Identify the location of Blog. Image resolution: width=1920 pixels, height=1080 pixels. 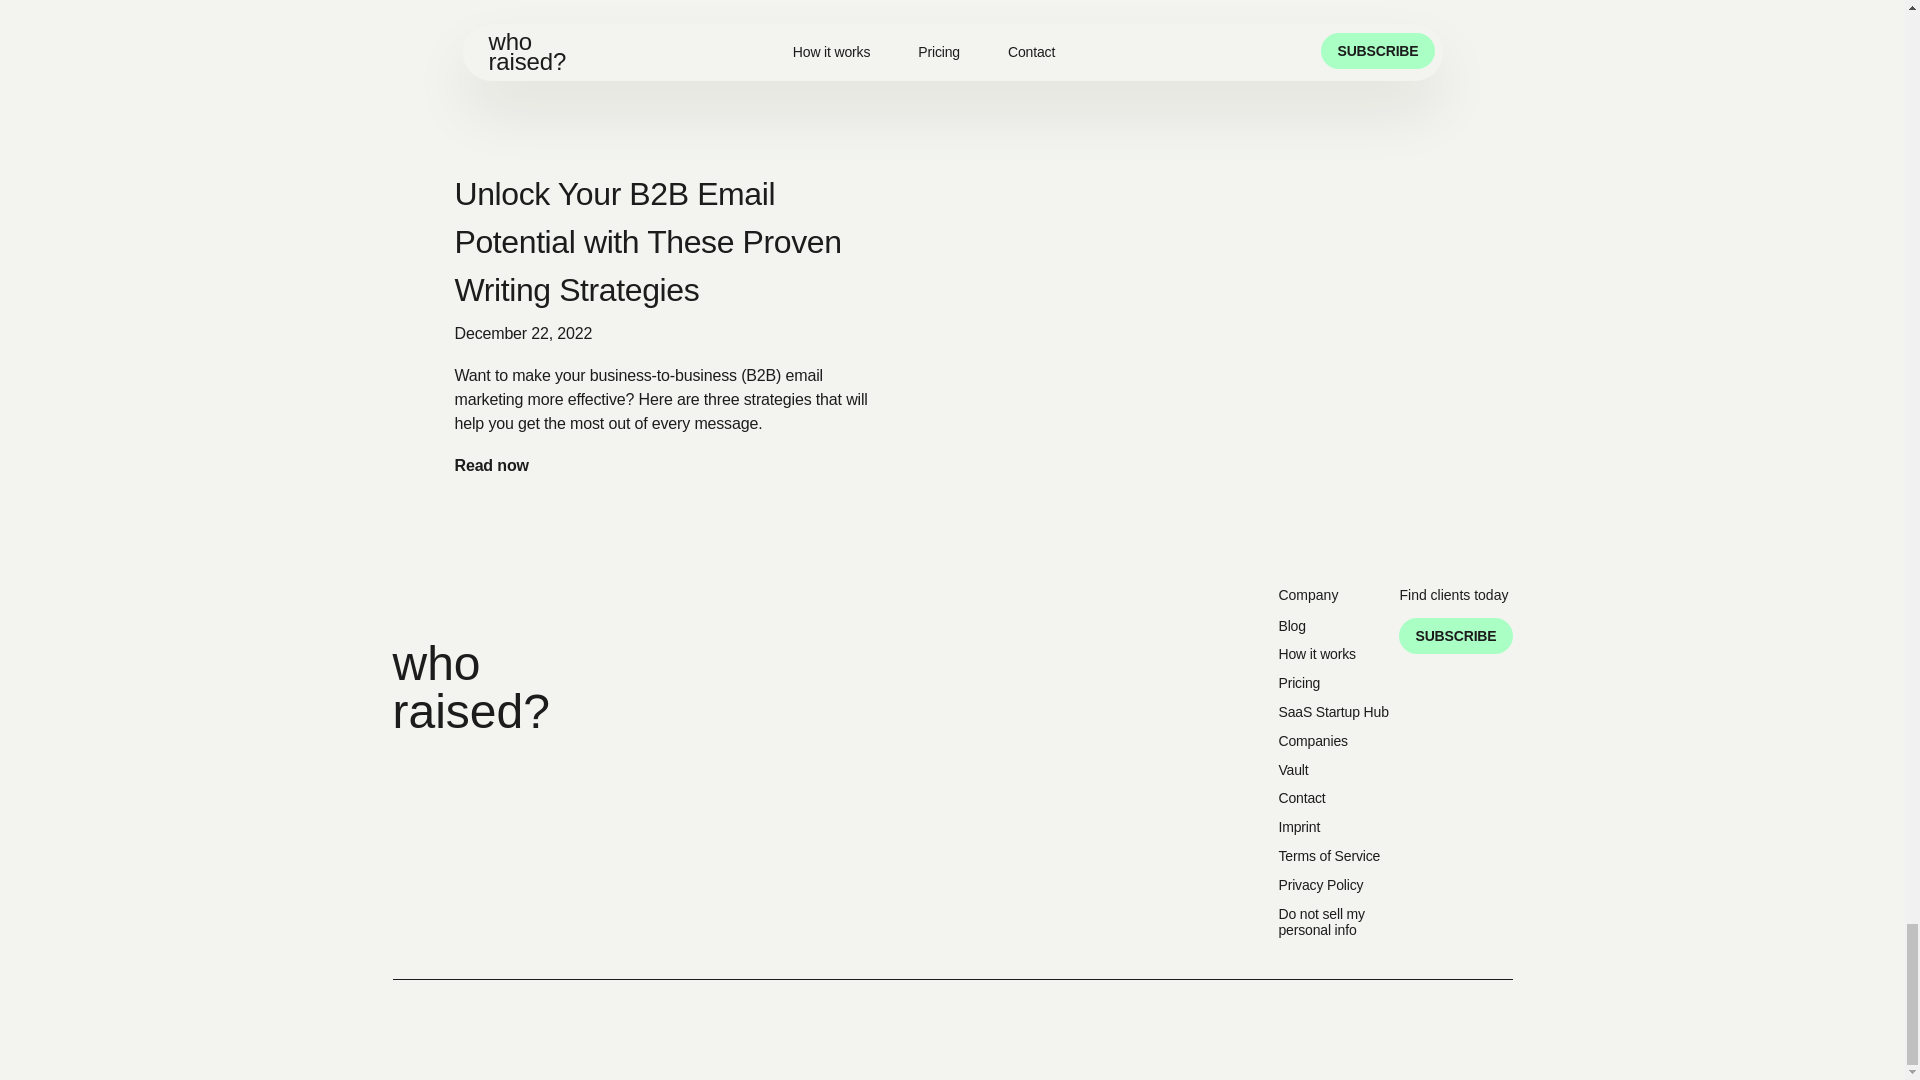
(1334, 626).